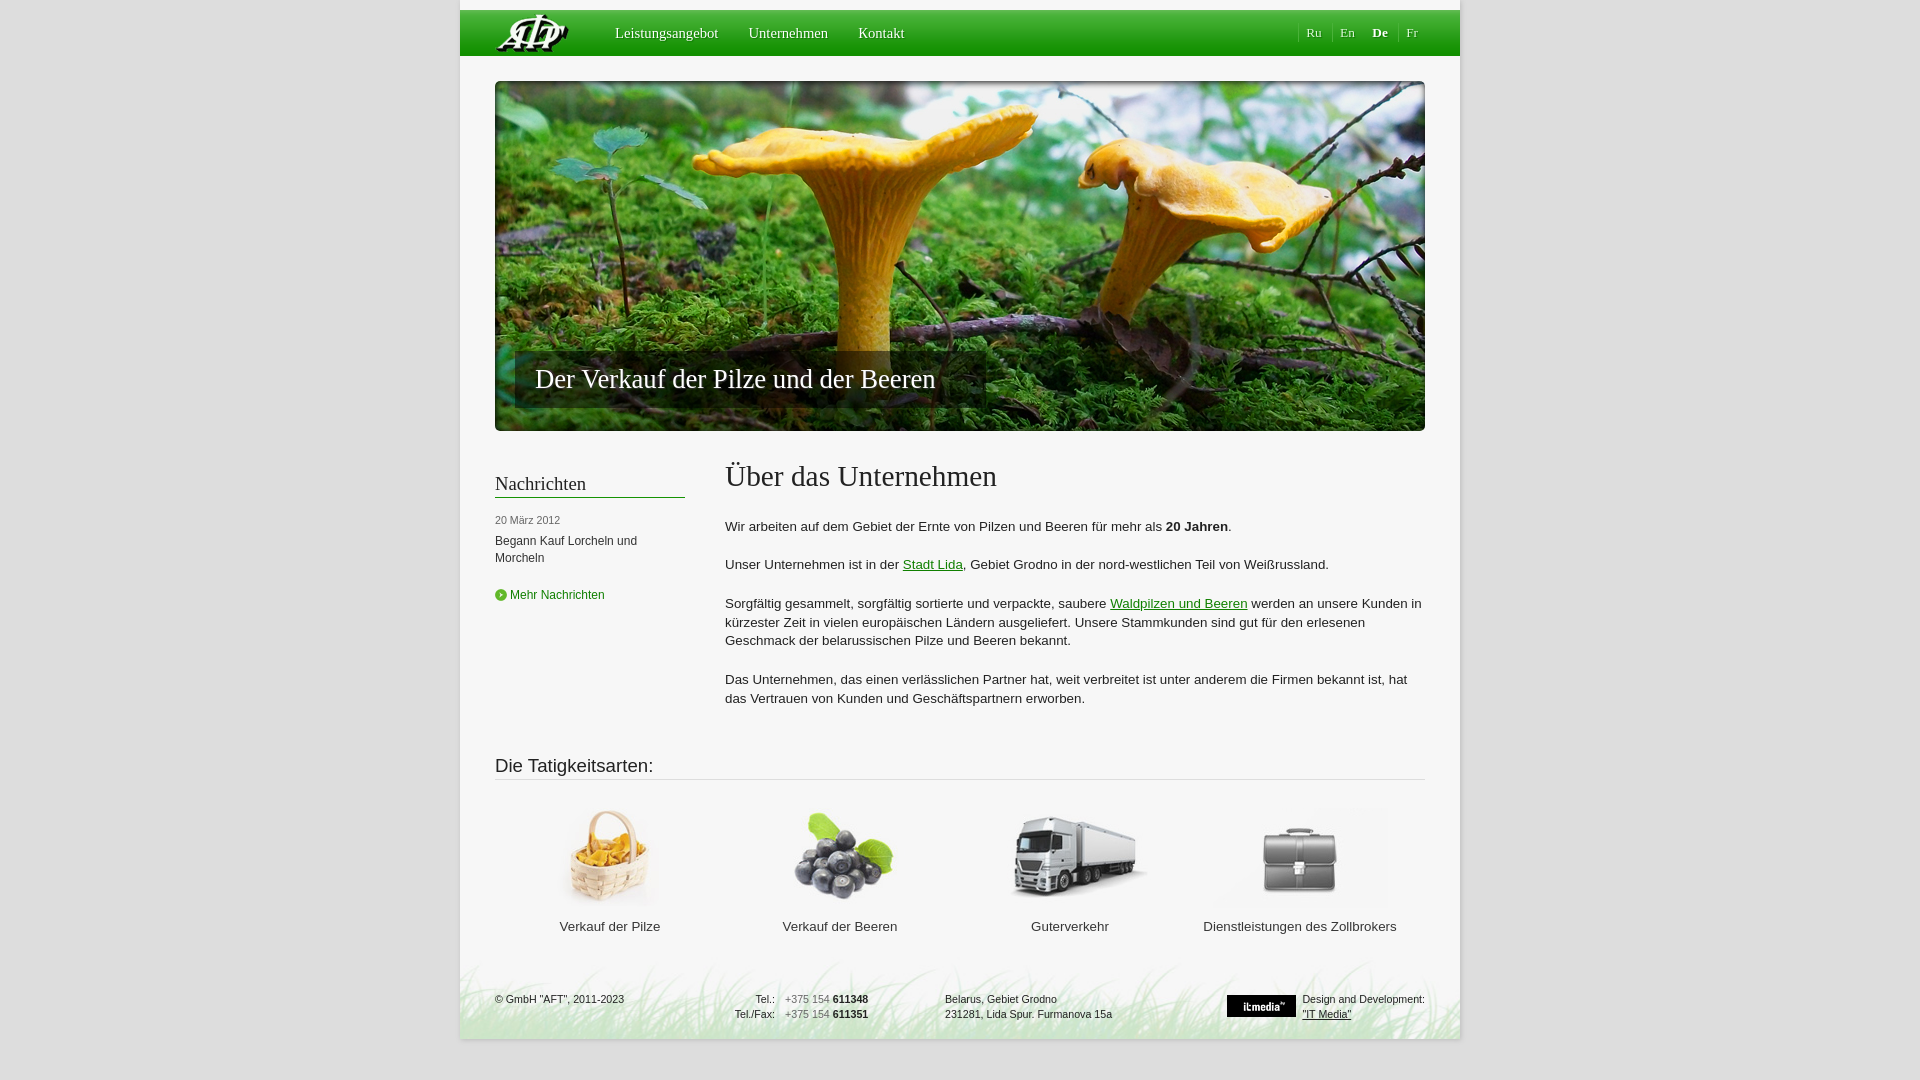 The width and height of the screenshot is (1920, 1080). Describe the element at coordinates (1070, 916) in the screenshot. I see `Guterverkehr` at that location.